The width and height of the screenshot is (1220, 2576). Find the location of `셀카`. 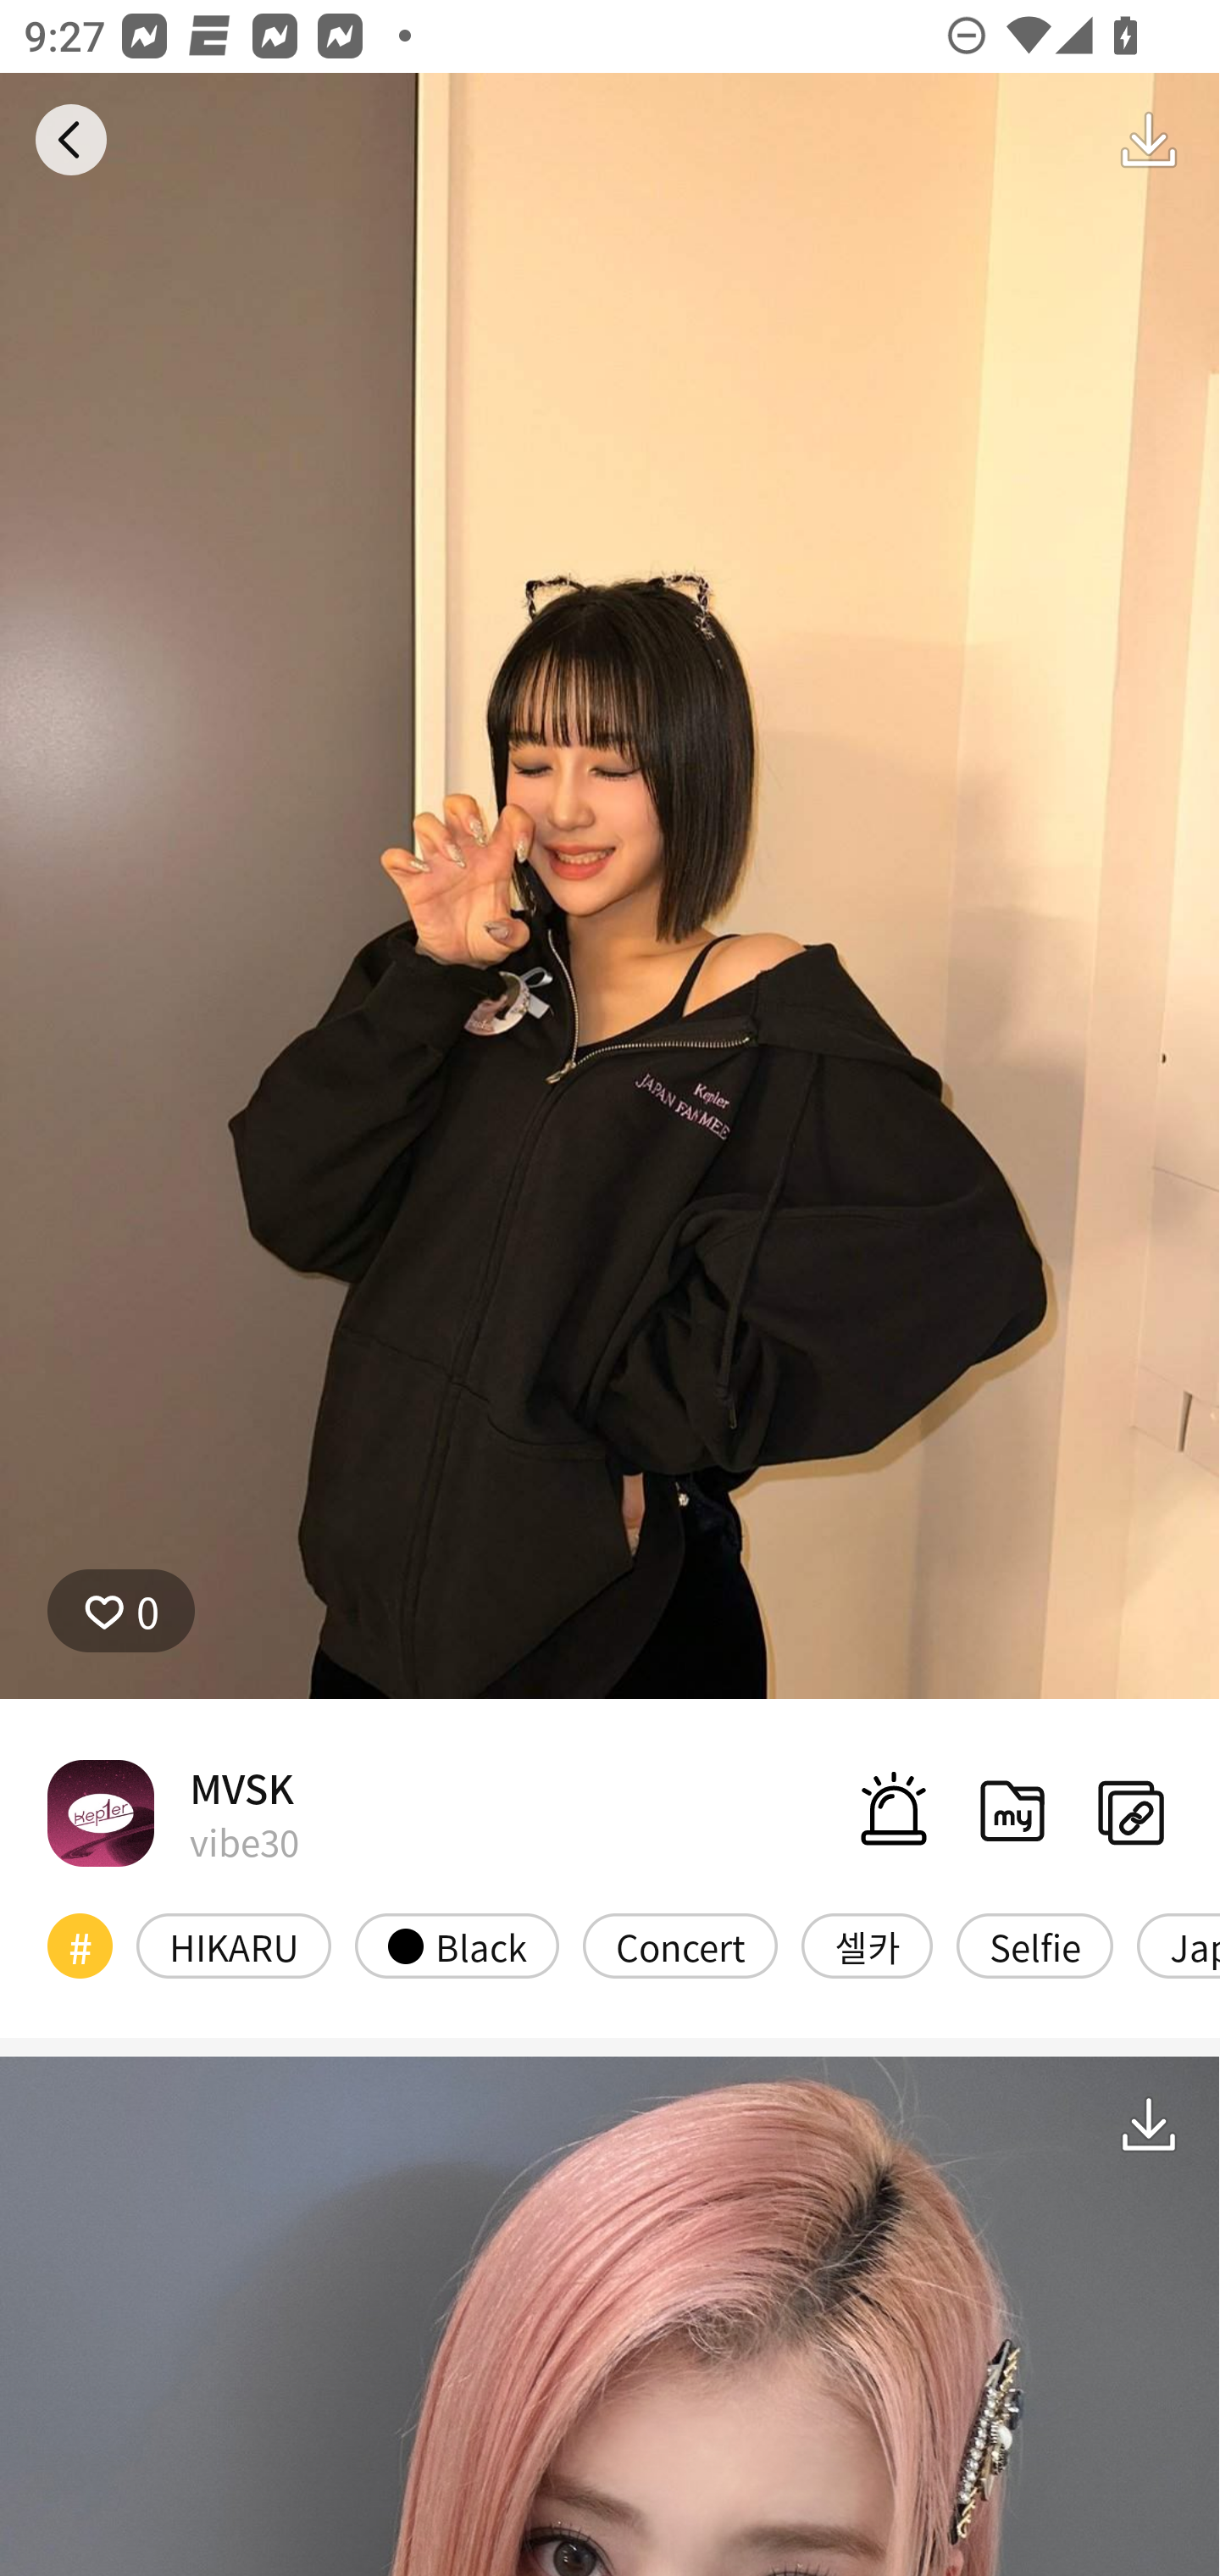

셀카 is located at coordinates (868, 1946).